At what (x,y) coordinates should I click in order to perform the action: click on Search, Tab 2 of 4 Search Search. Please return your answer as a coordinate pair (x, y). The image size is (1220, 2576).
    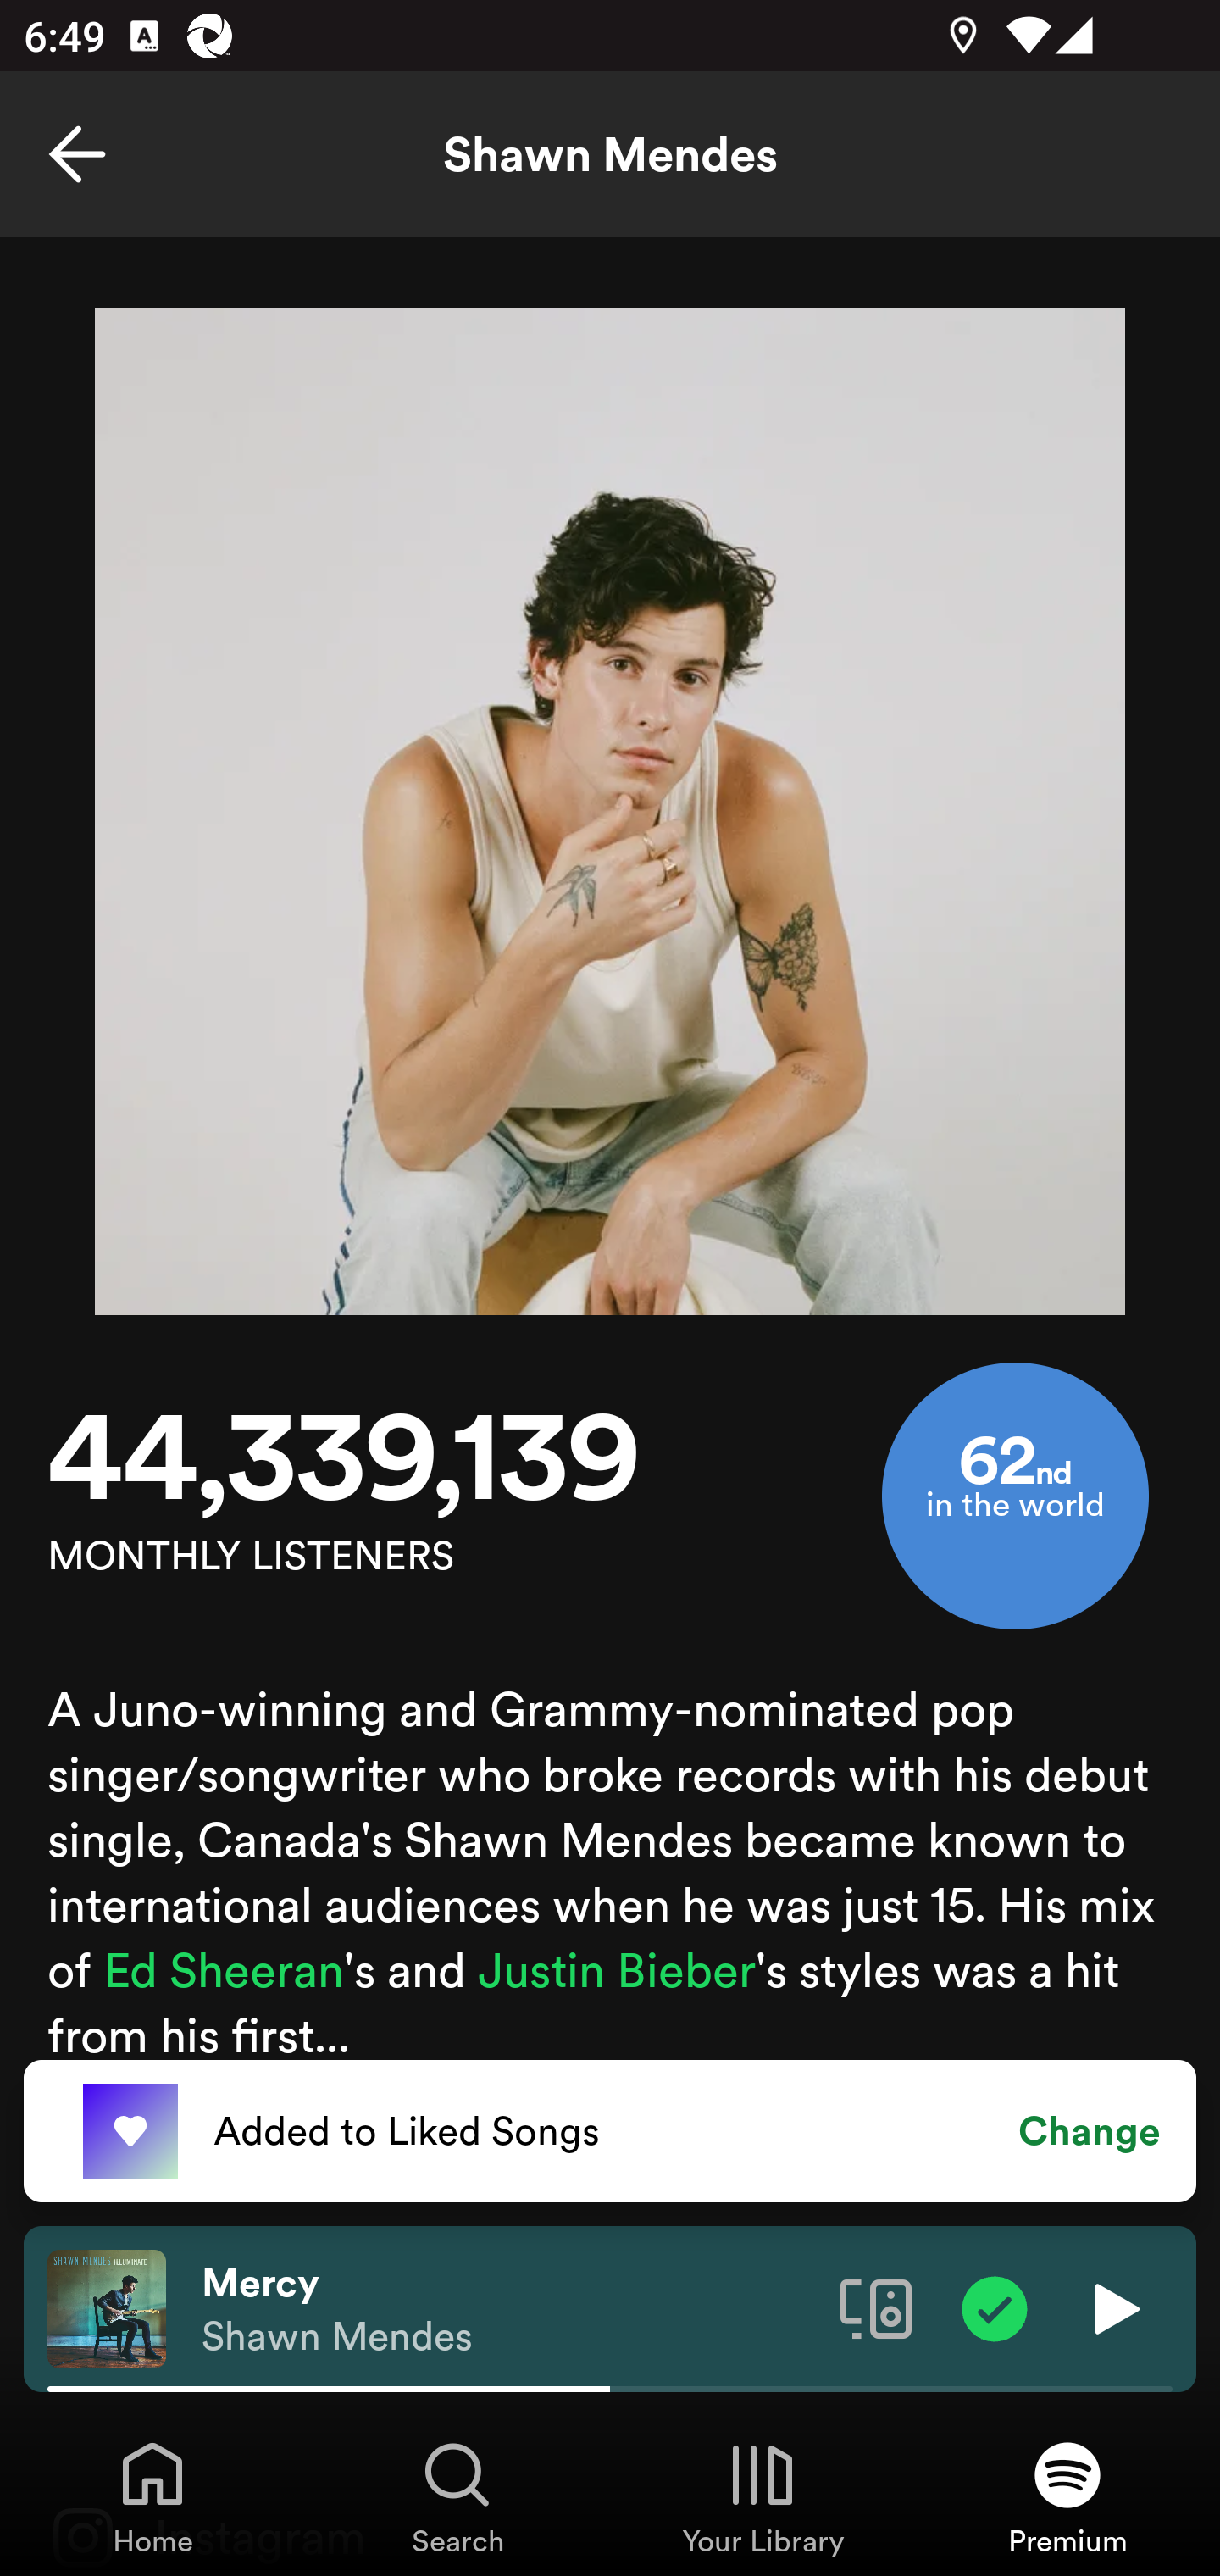
    Looking at the image, I should click on (457, 2496).